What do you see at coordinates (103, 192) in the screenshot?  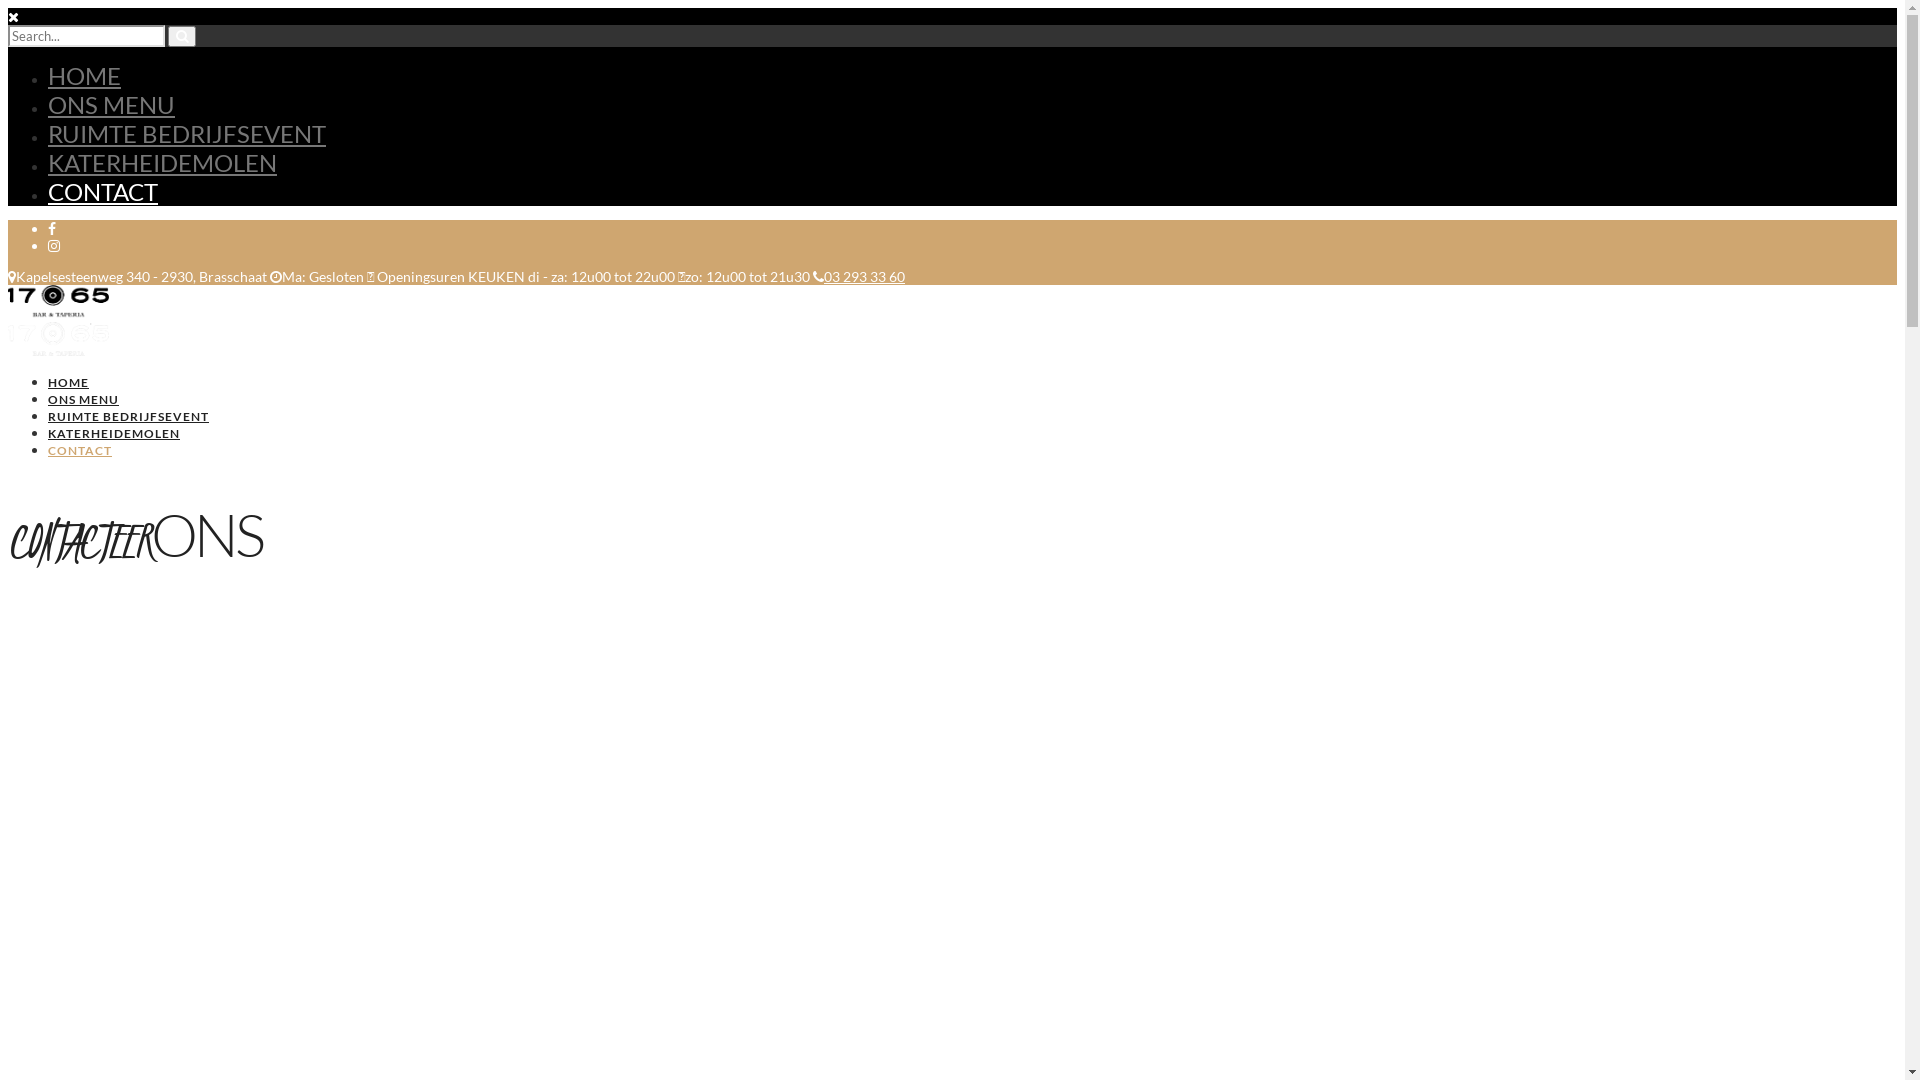 I see `CONTACT` at bounding box center [103, 192].